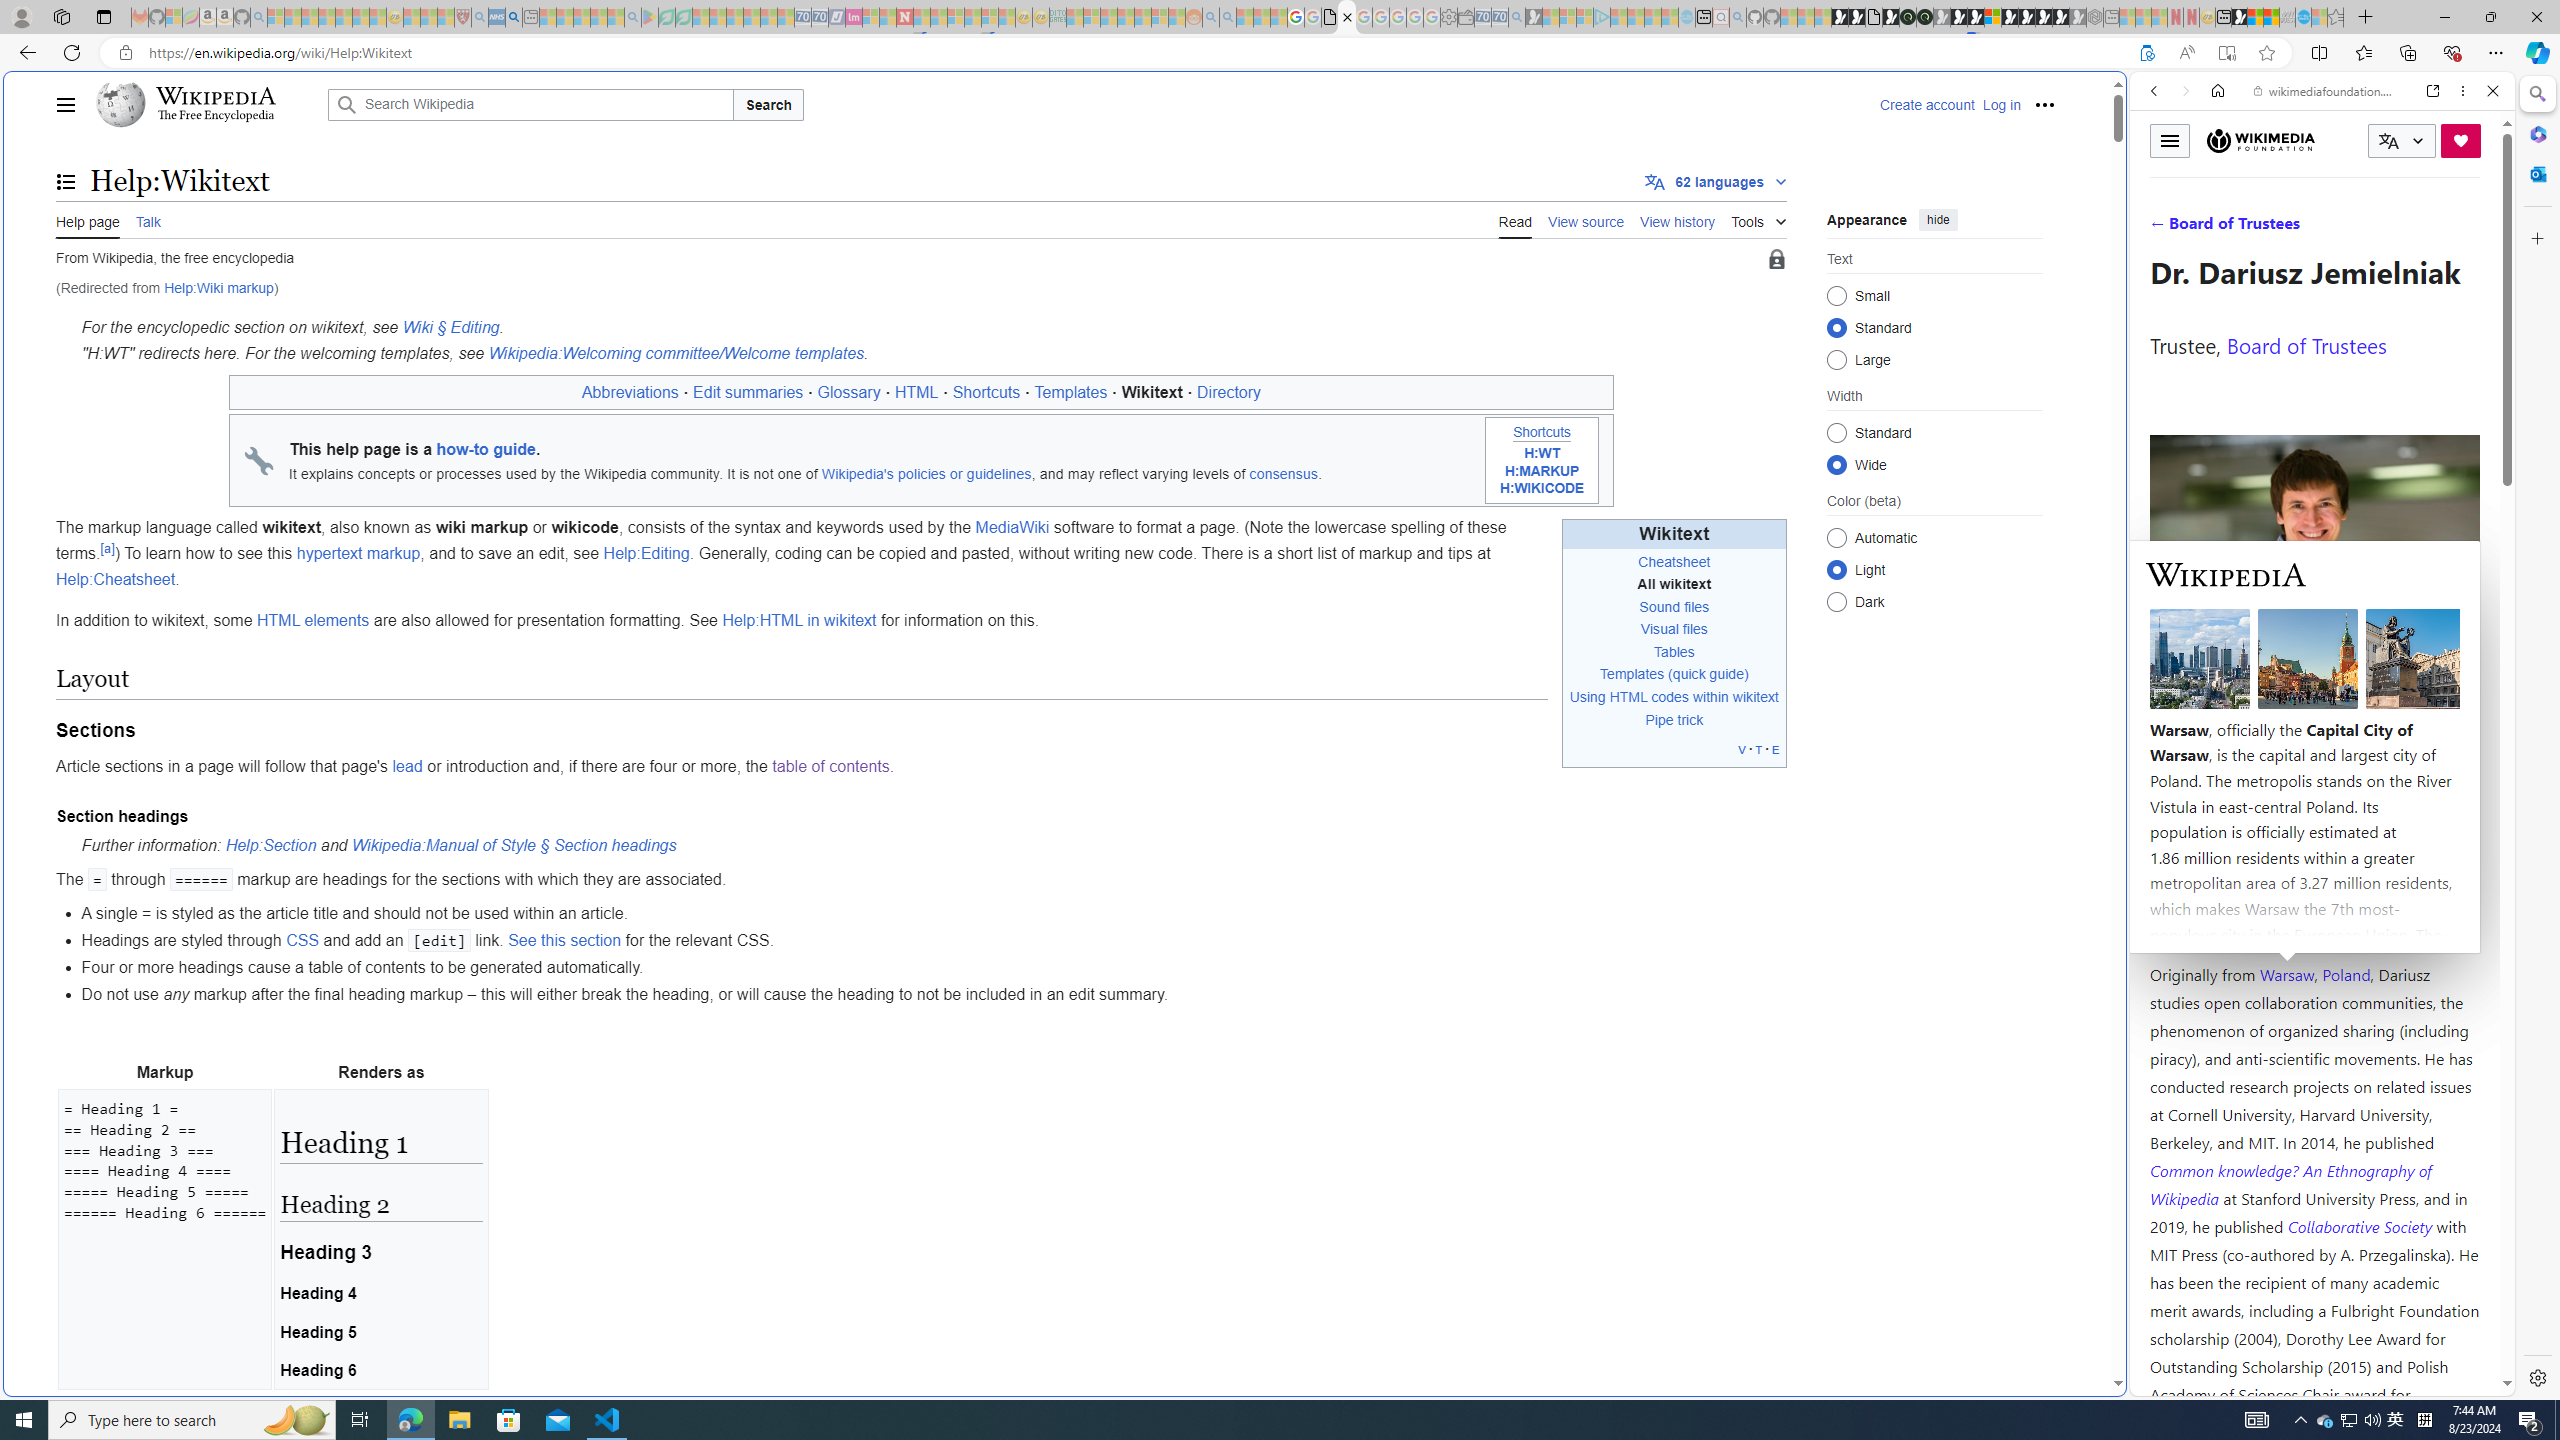  What do you see at coordinates (2214, 926) in the screenshot?
I see `Harvard University` at bounding box center [2214, 926].